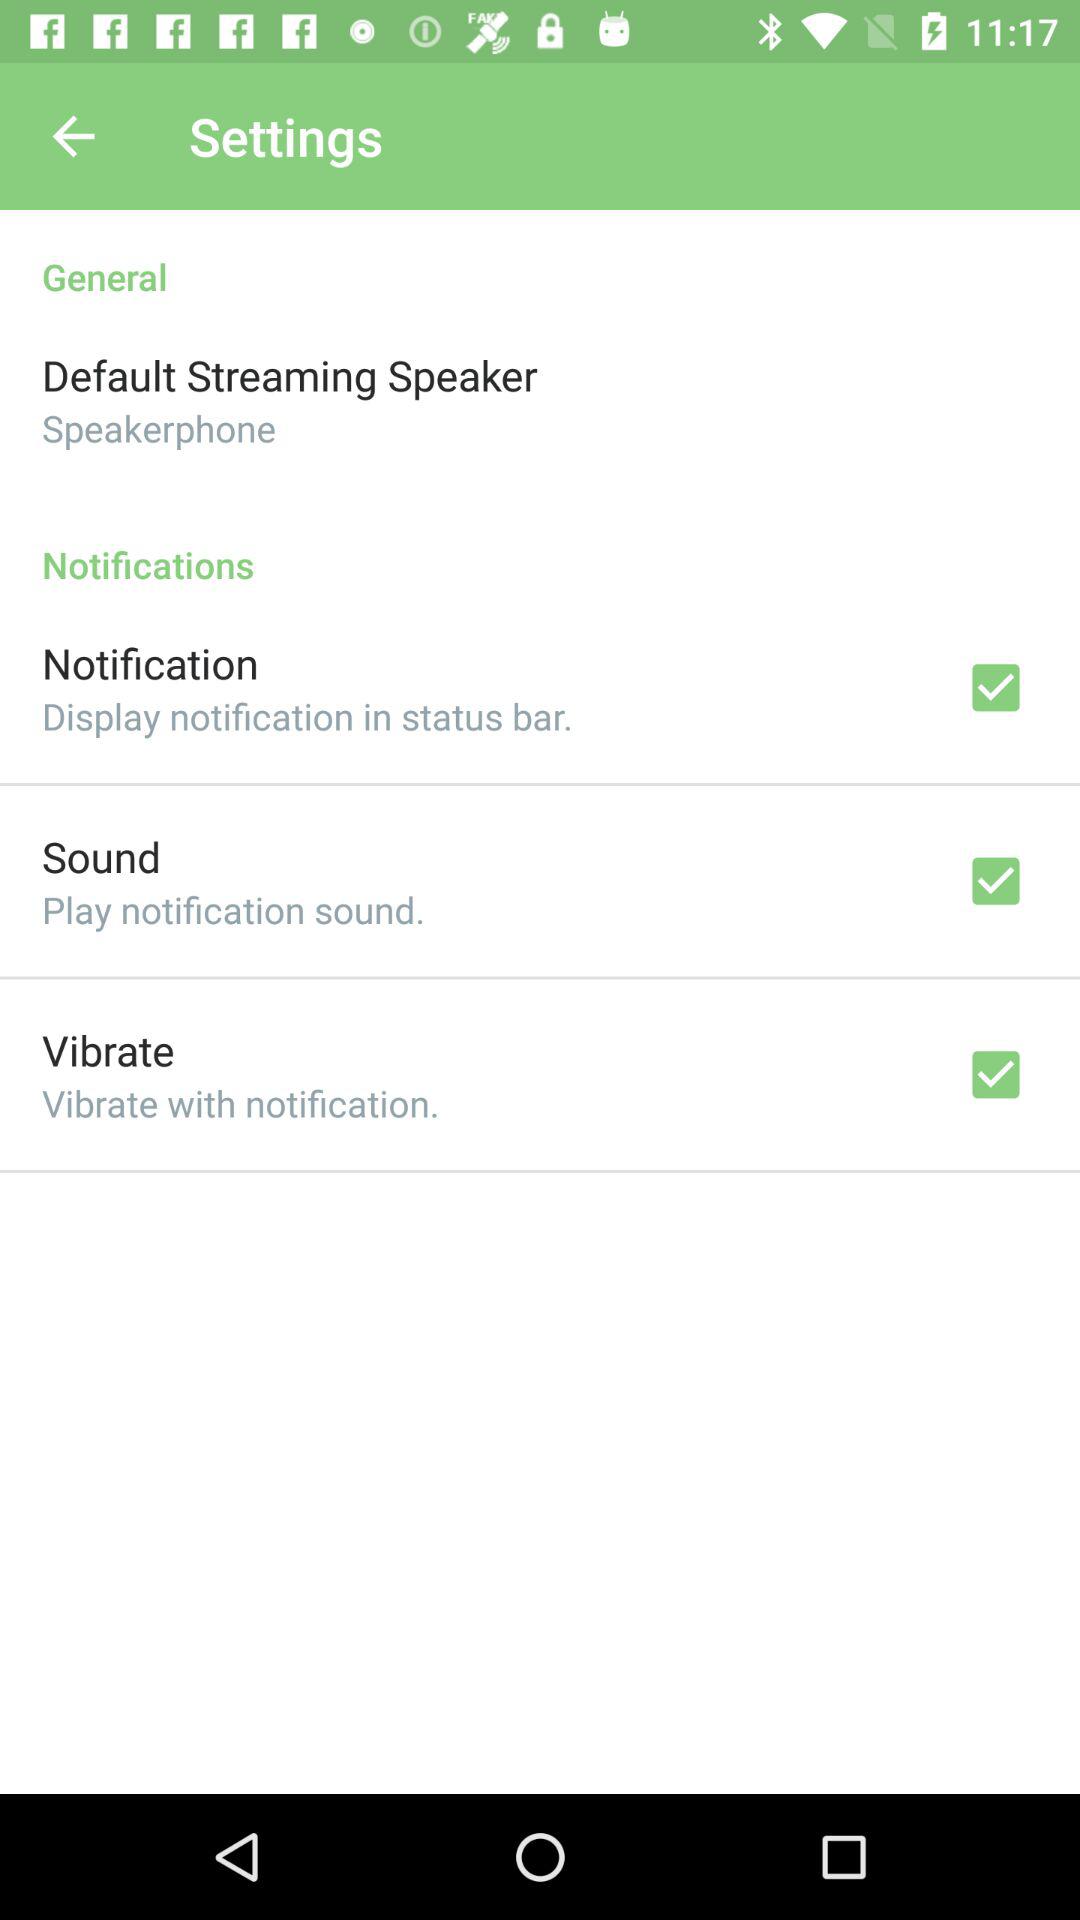 This screenshot has width=1080, height=1920. What do you see at coordinates (307, 716) in the screenshot?
I see `click display notification in` at bounding box center [307, 716].